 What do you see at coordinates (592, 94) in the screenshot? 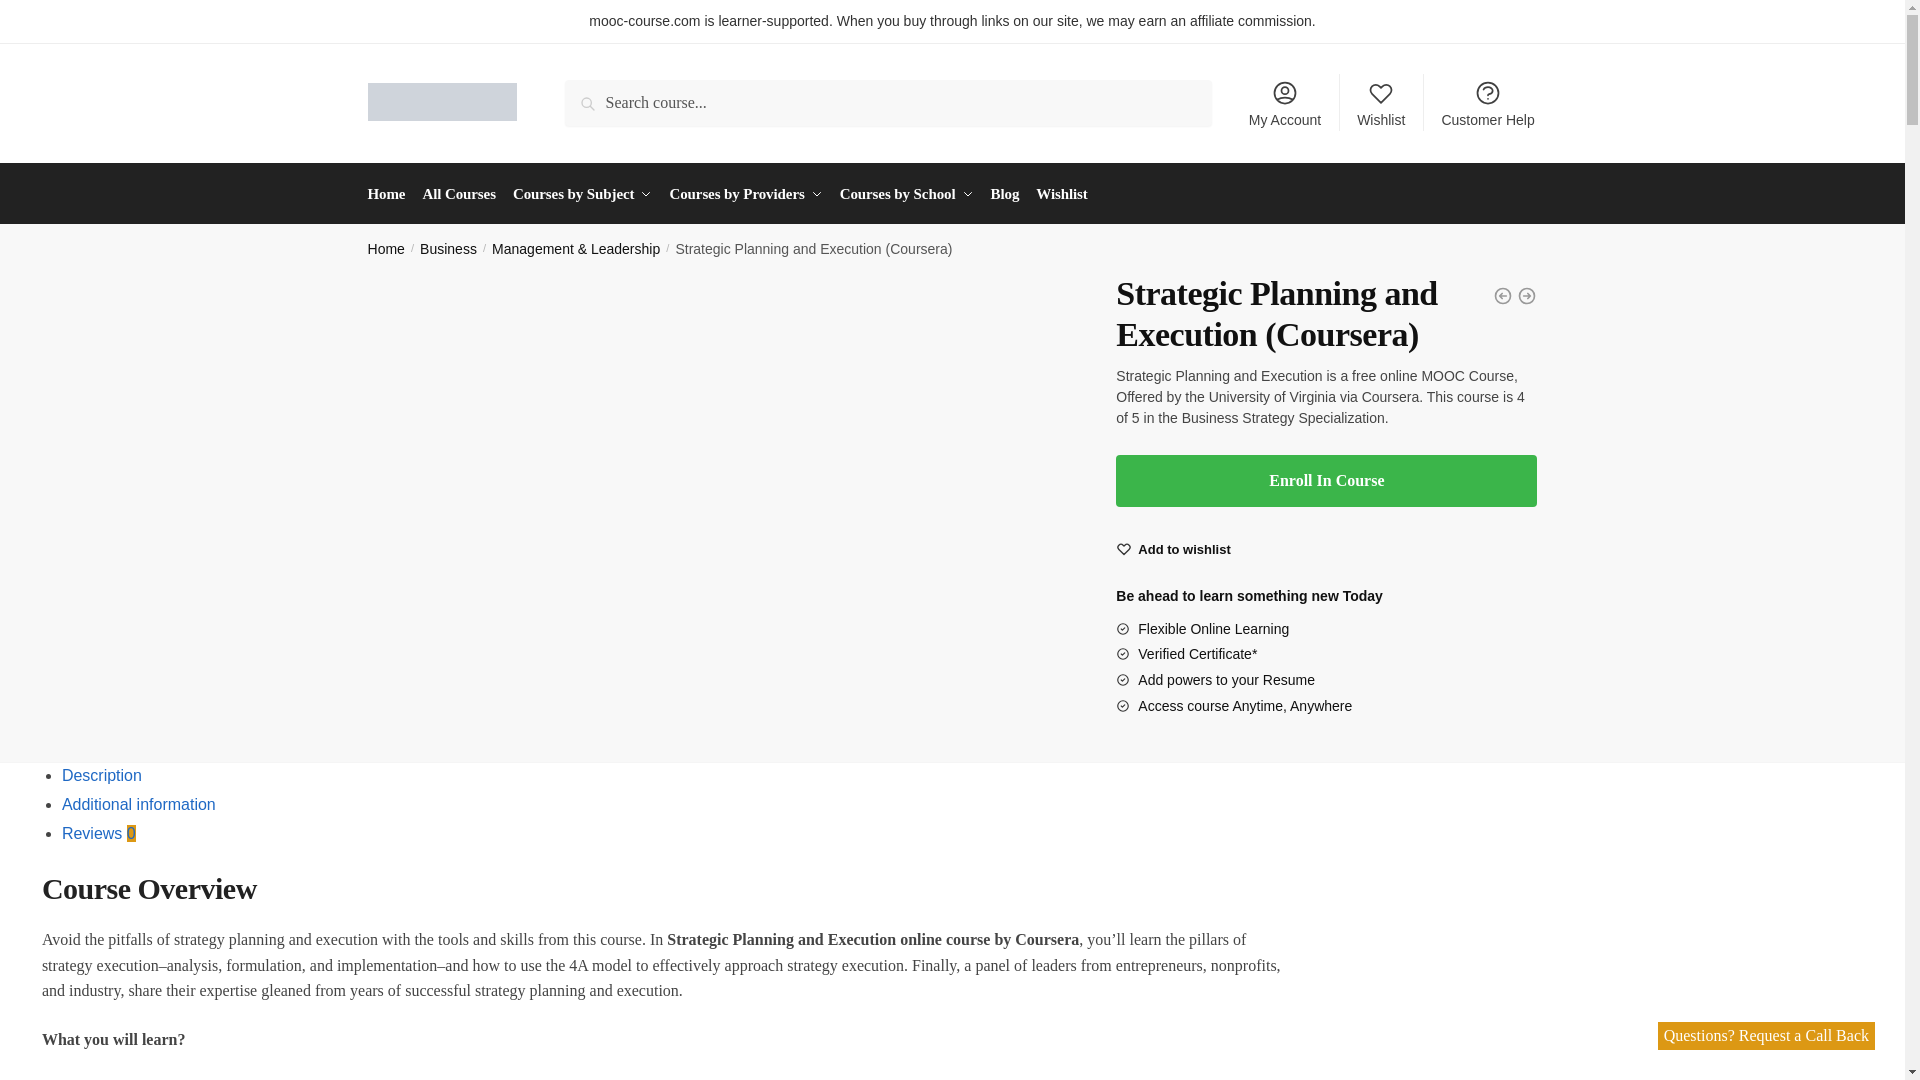
I see `Search` at bounding box center [592, 94].